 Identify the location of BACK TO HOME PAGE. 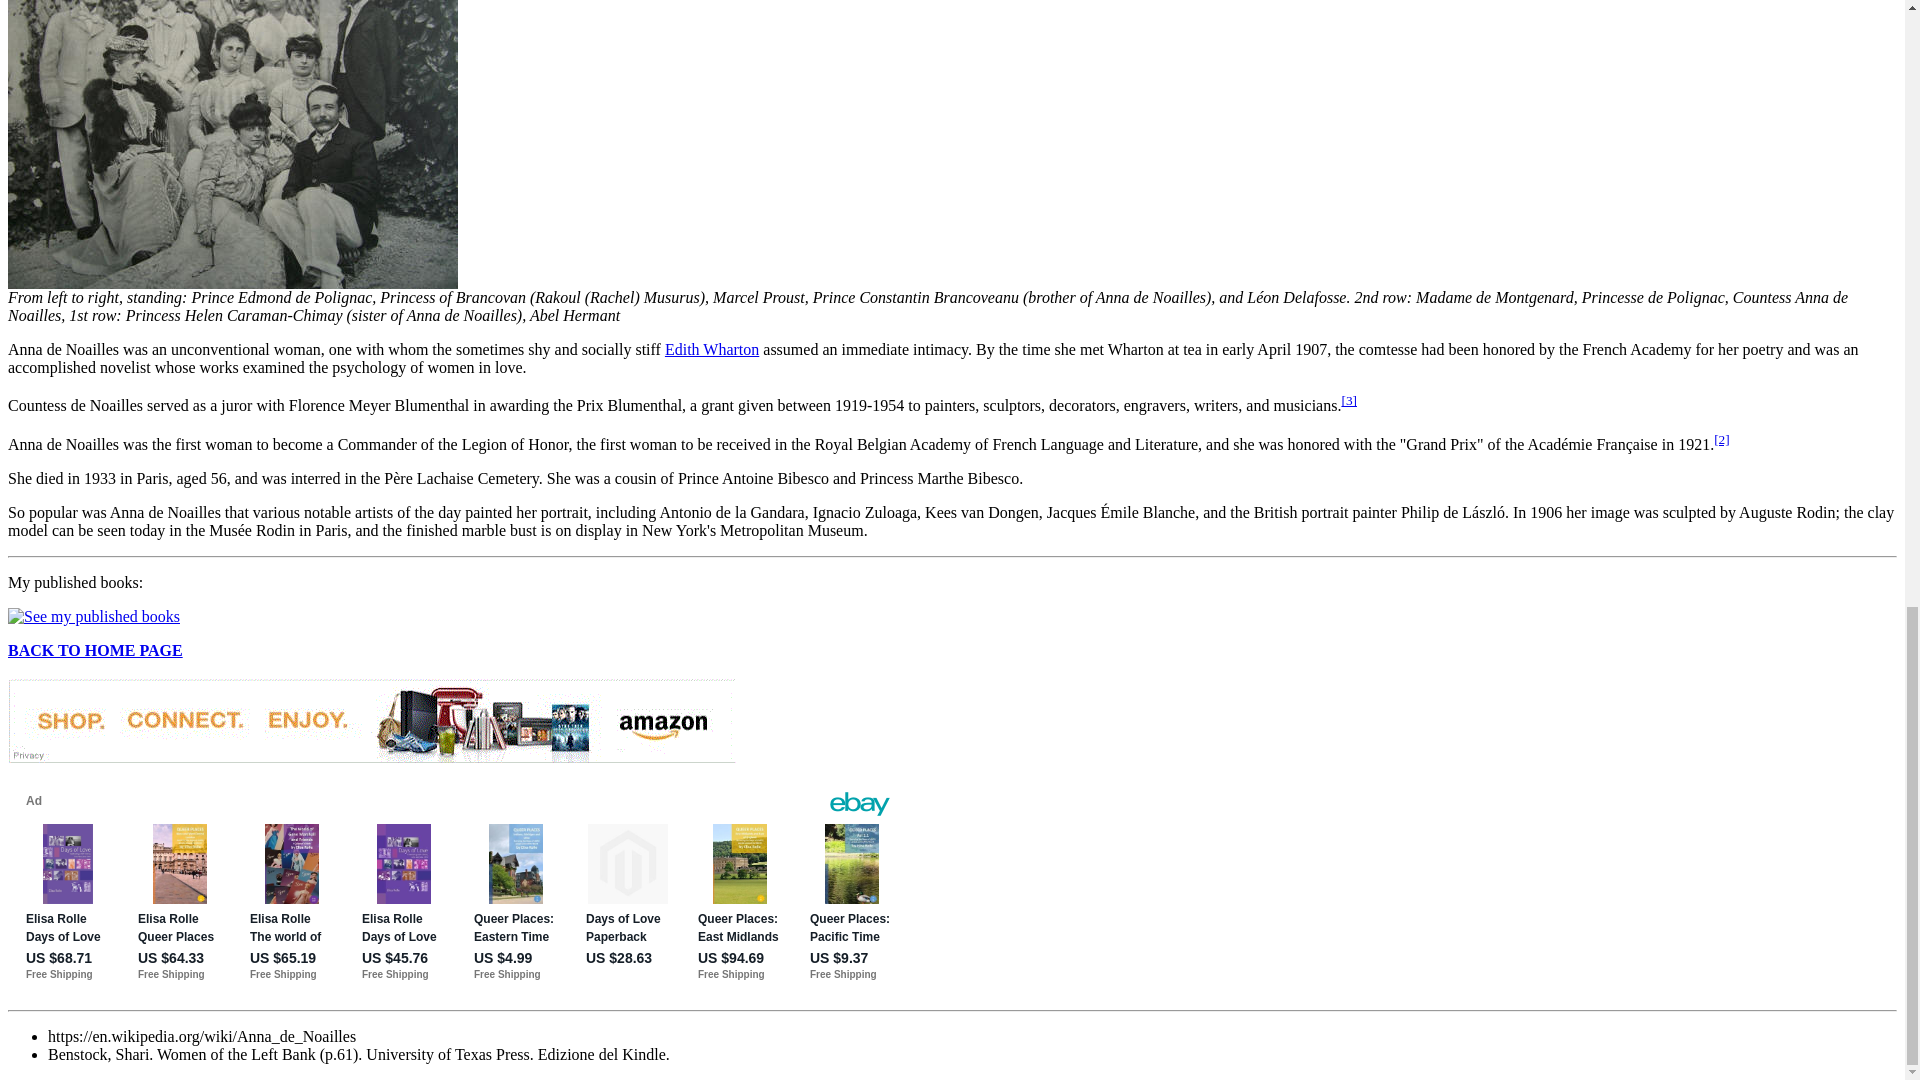
(94, 650).